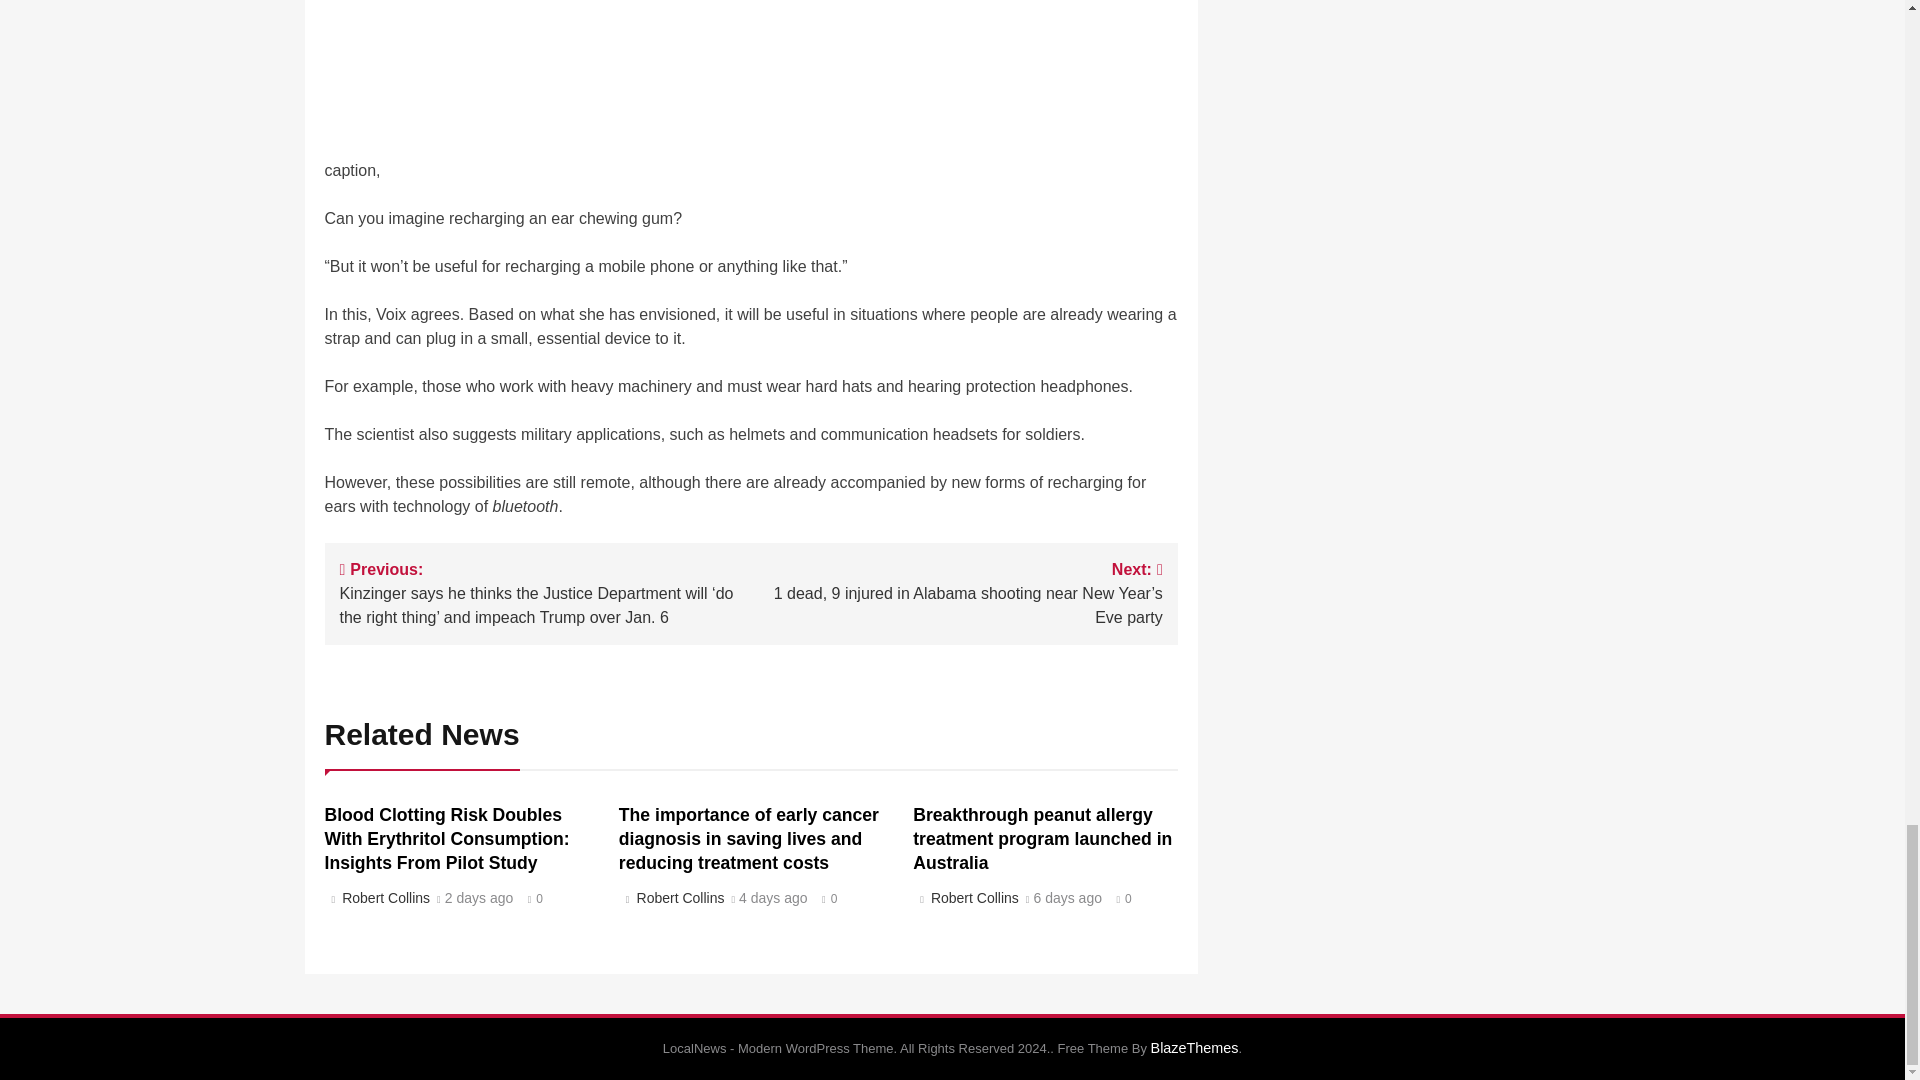 This screenshot has width=1920, height=1080. Describe the element at coordinates (774, 899) in the screenshot. I see `4 days ago` at that location.